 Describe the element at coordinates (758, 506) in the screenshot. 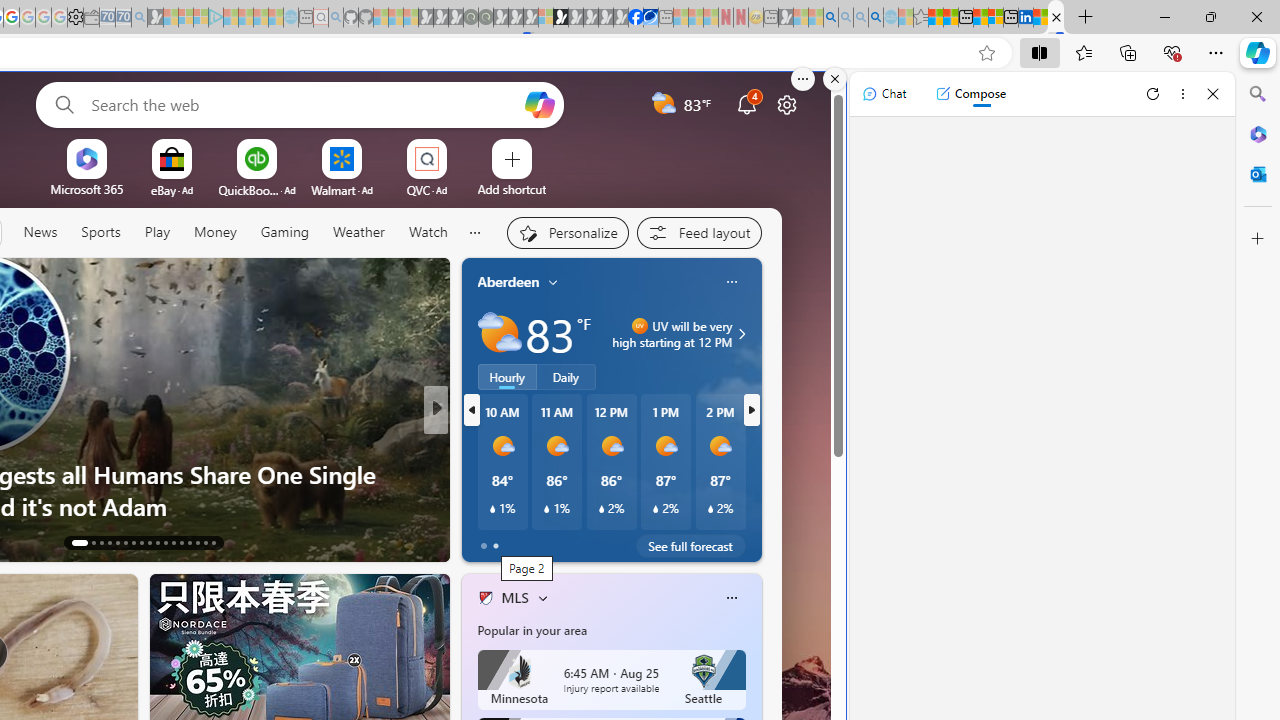

I see `How to Turn Off Copilot in Windows 11` at that location.